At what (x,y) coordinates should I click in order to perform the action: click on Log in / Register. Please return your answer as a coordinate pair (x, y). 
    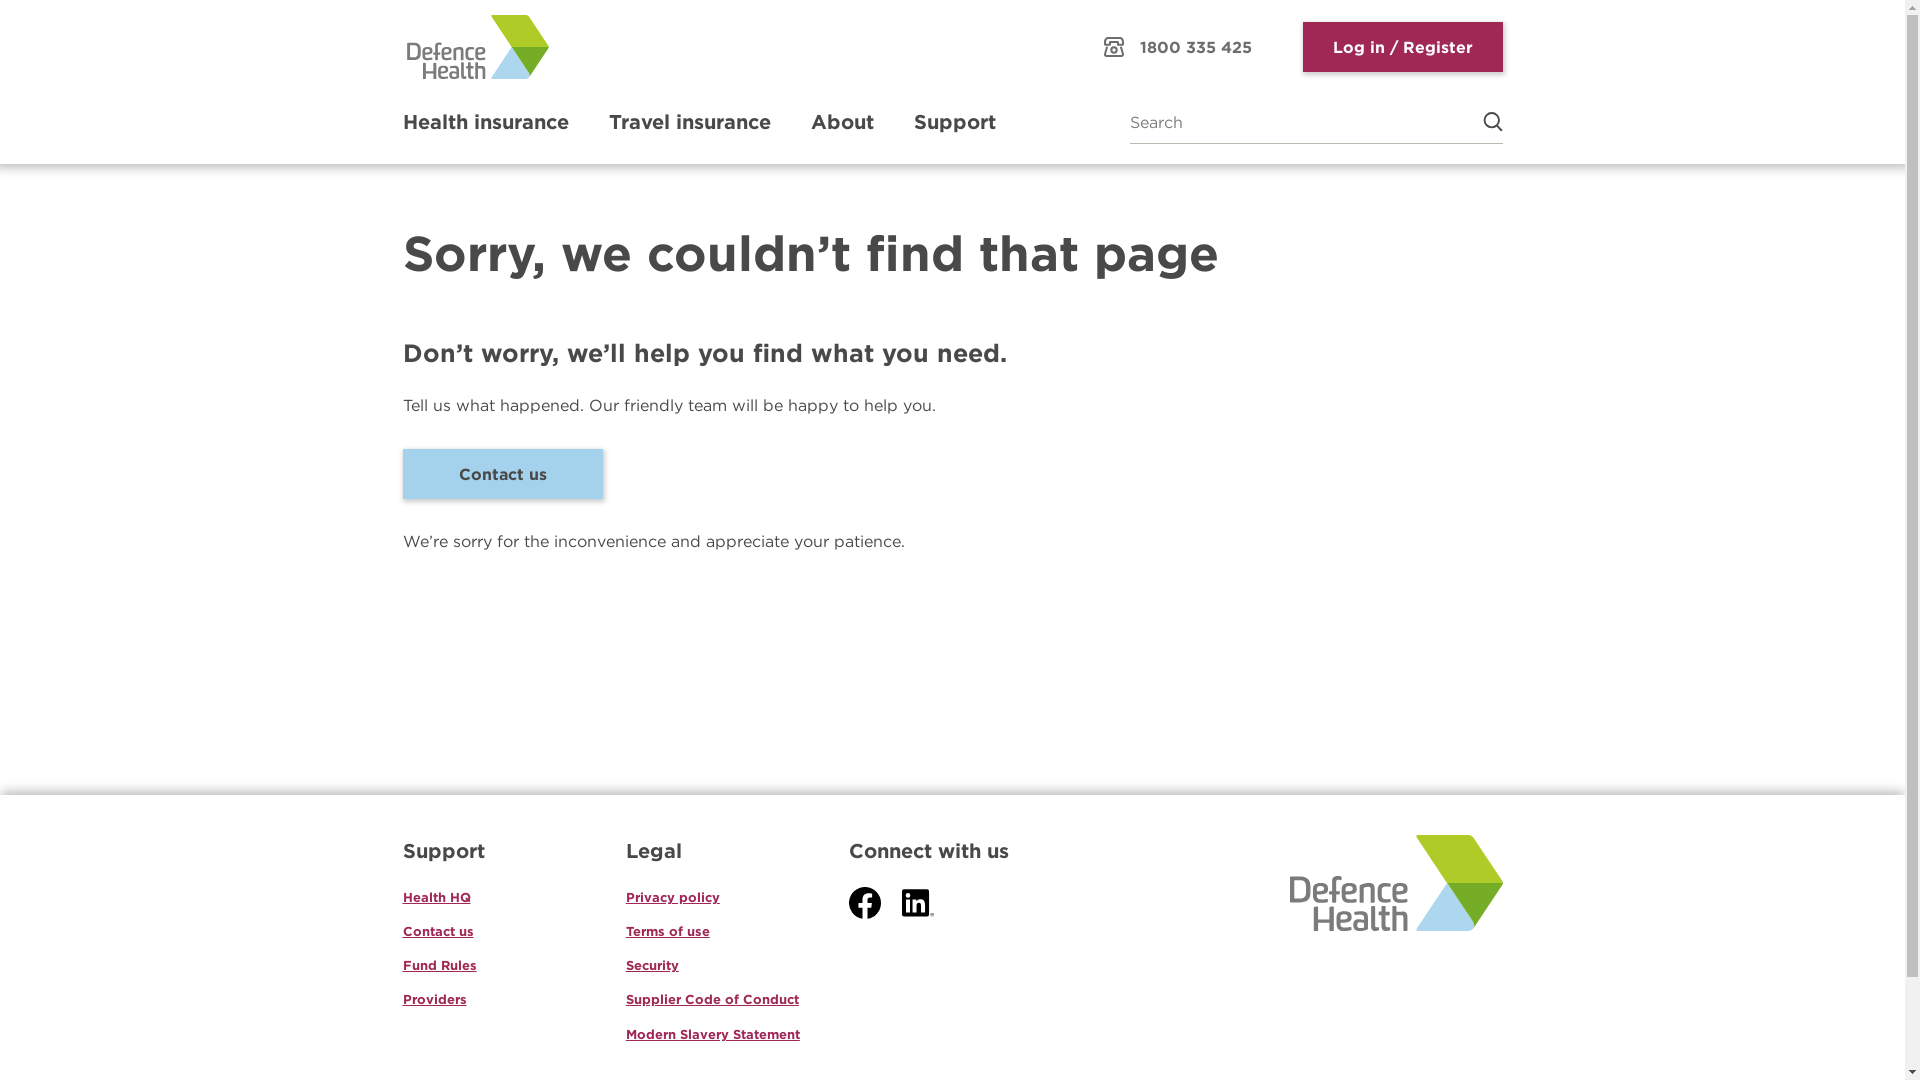
    Looking at the image, I should click on (1402, 47).